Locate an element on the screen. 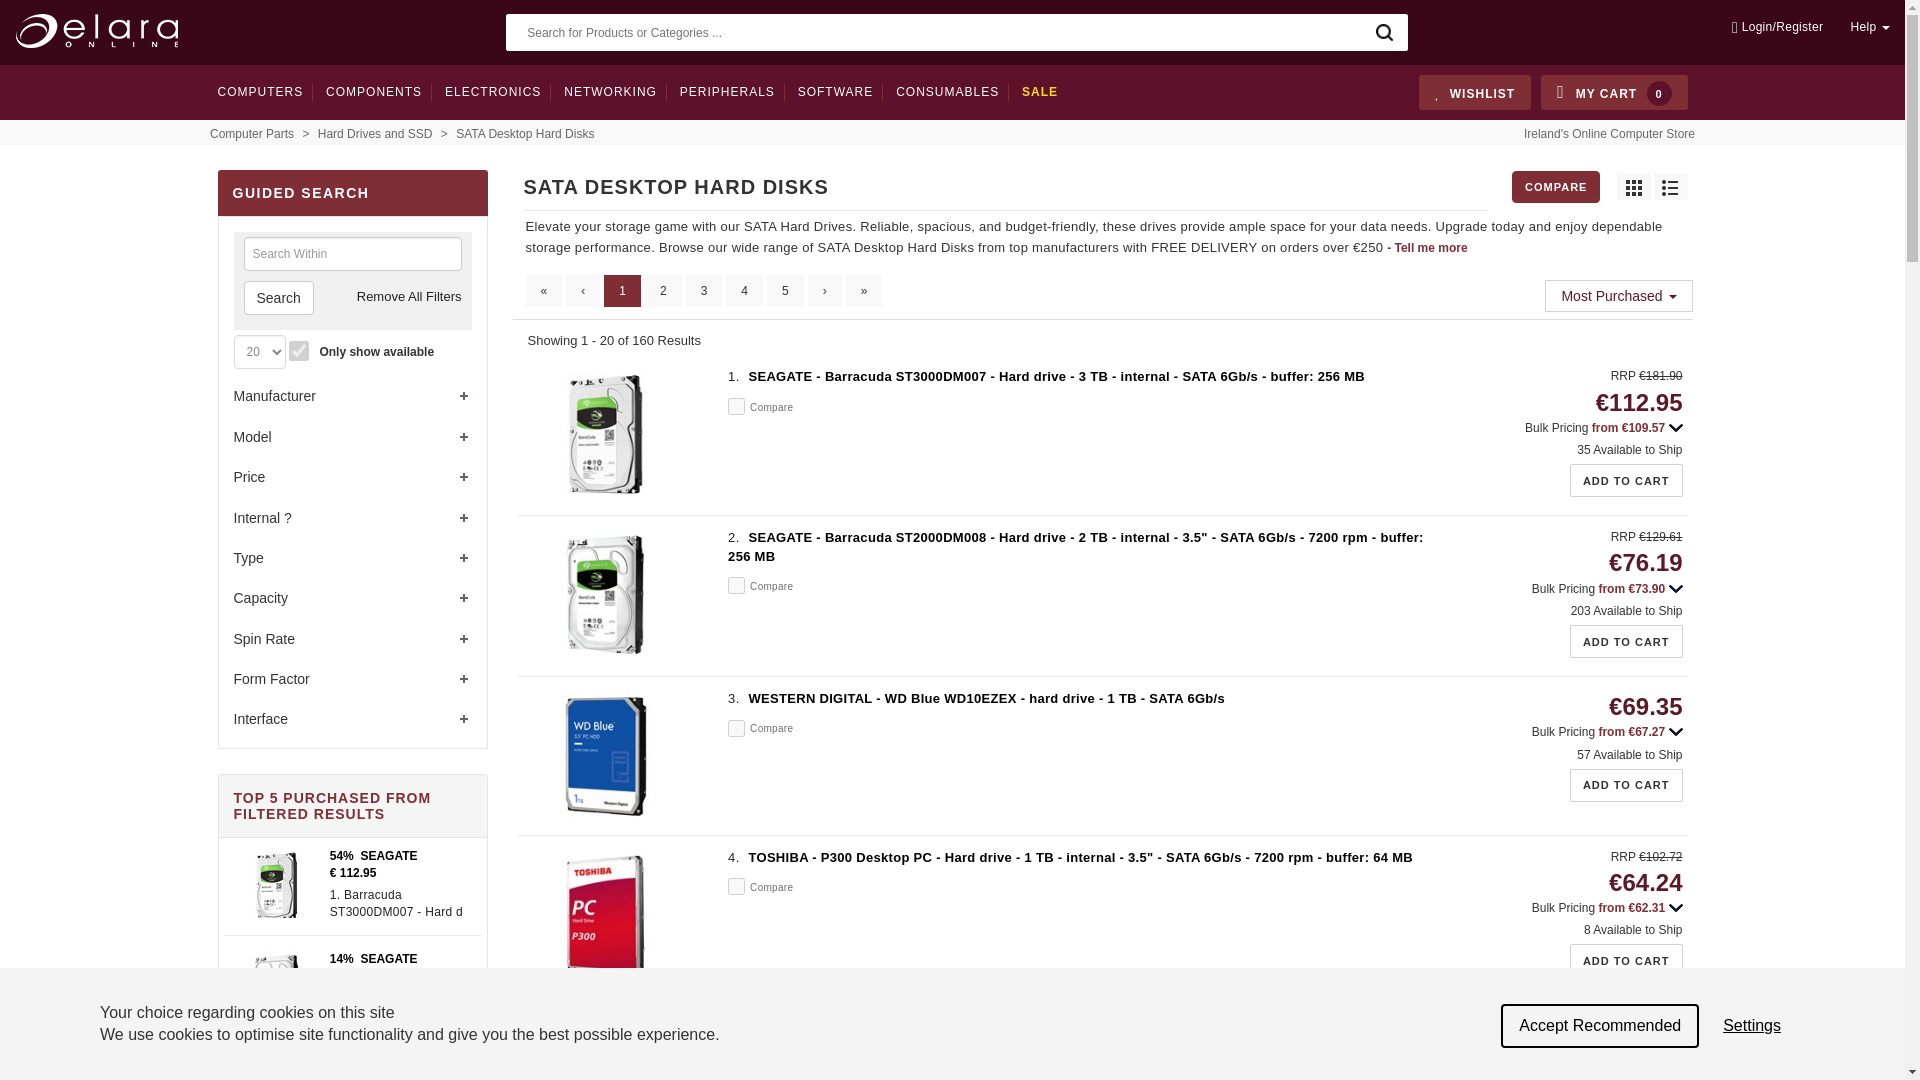 This screenshot has height=1080, width=1920. Page 3 is located at coordinates (704, 290).